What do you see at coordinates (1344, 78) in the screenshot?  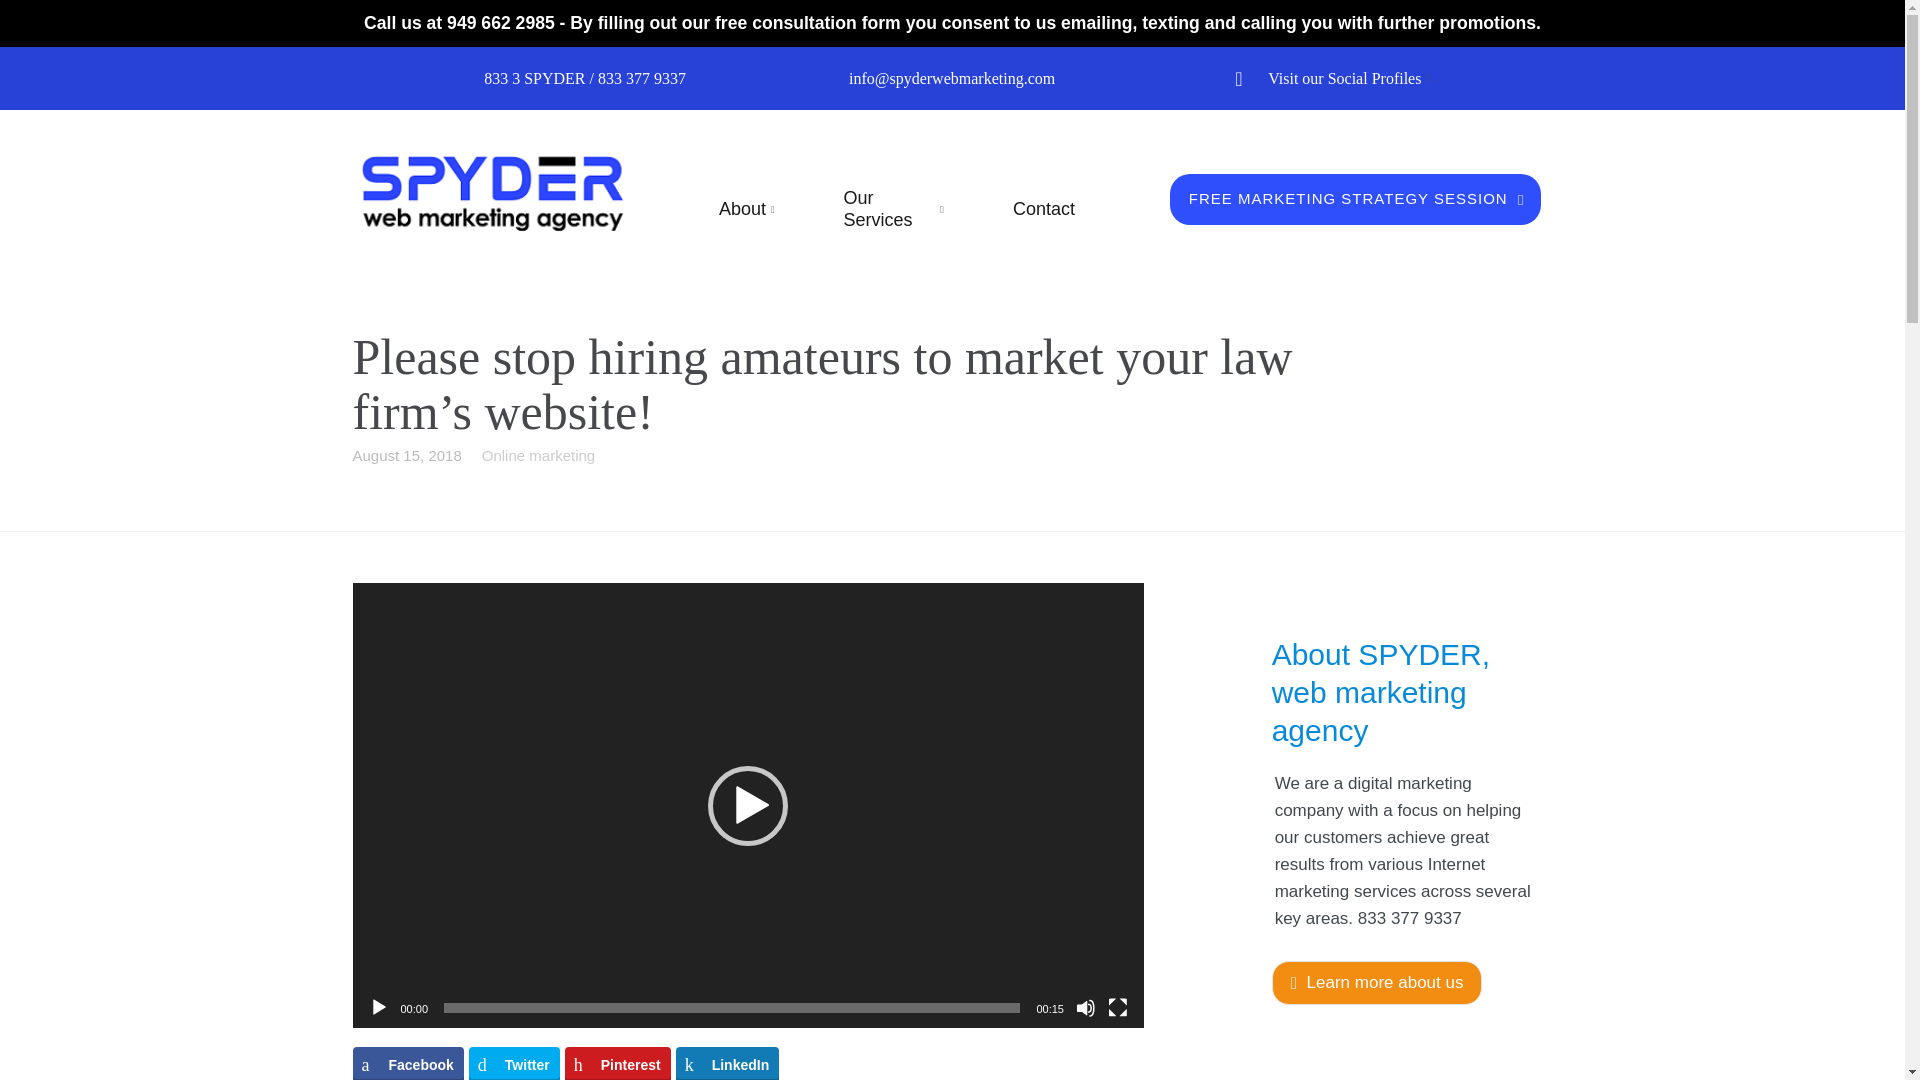 I see `Visit our Social Profiles` at bounding box center [1344, 78].